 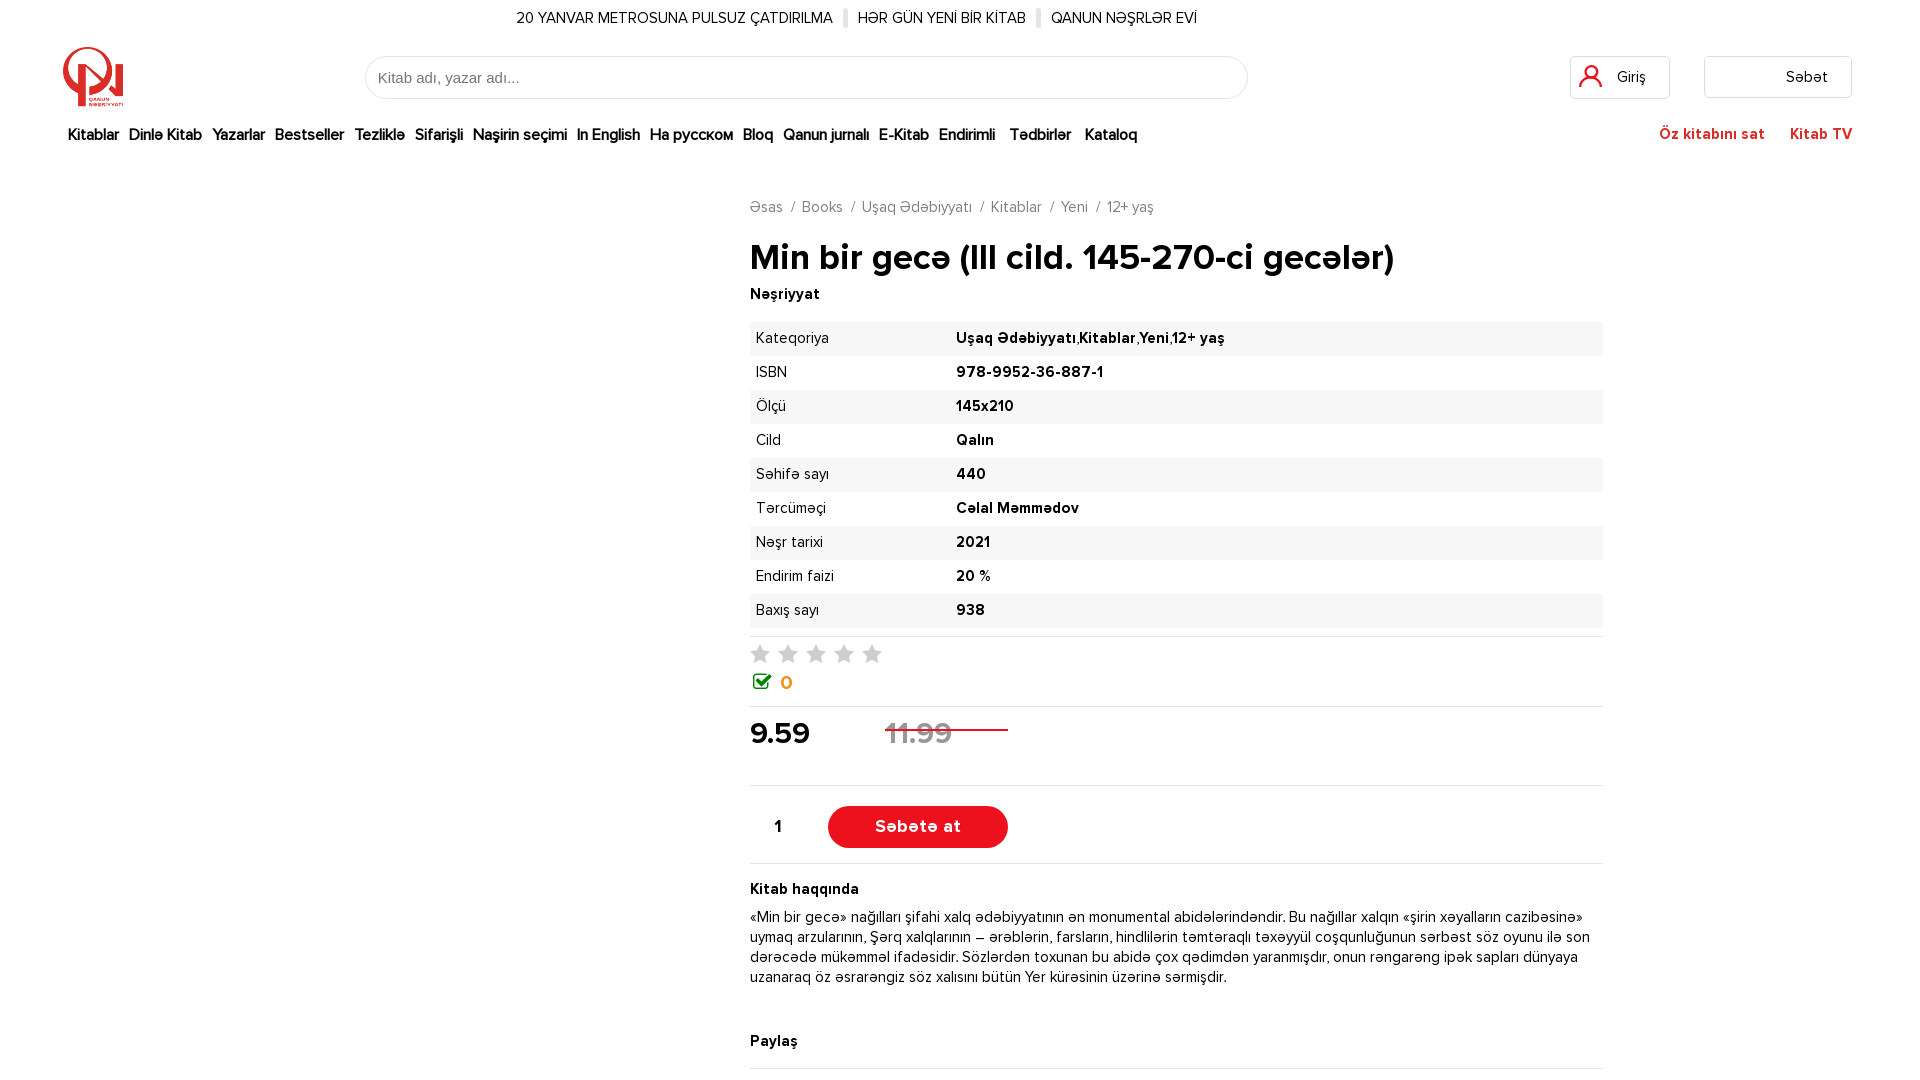 What do you see at coordinates (1108, 339) in the screenshot?
I see `Kitablar` at bounding box center [1108, 339].